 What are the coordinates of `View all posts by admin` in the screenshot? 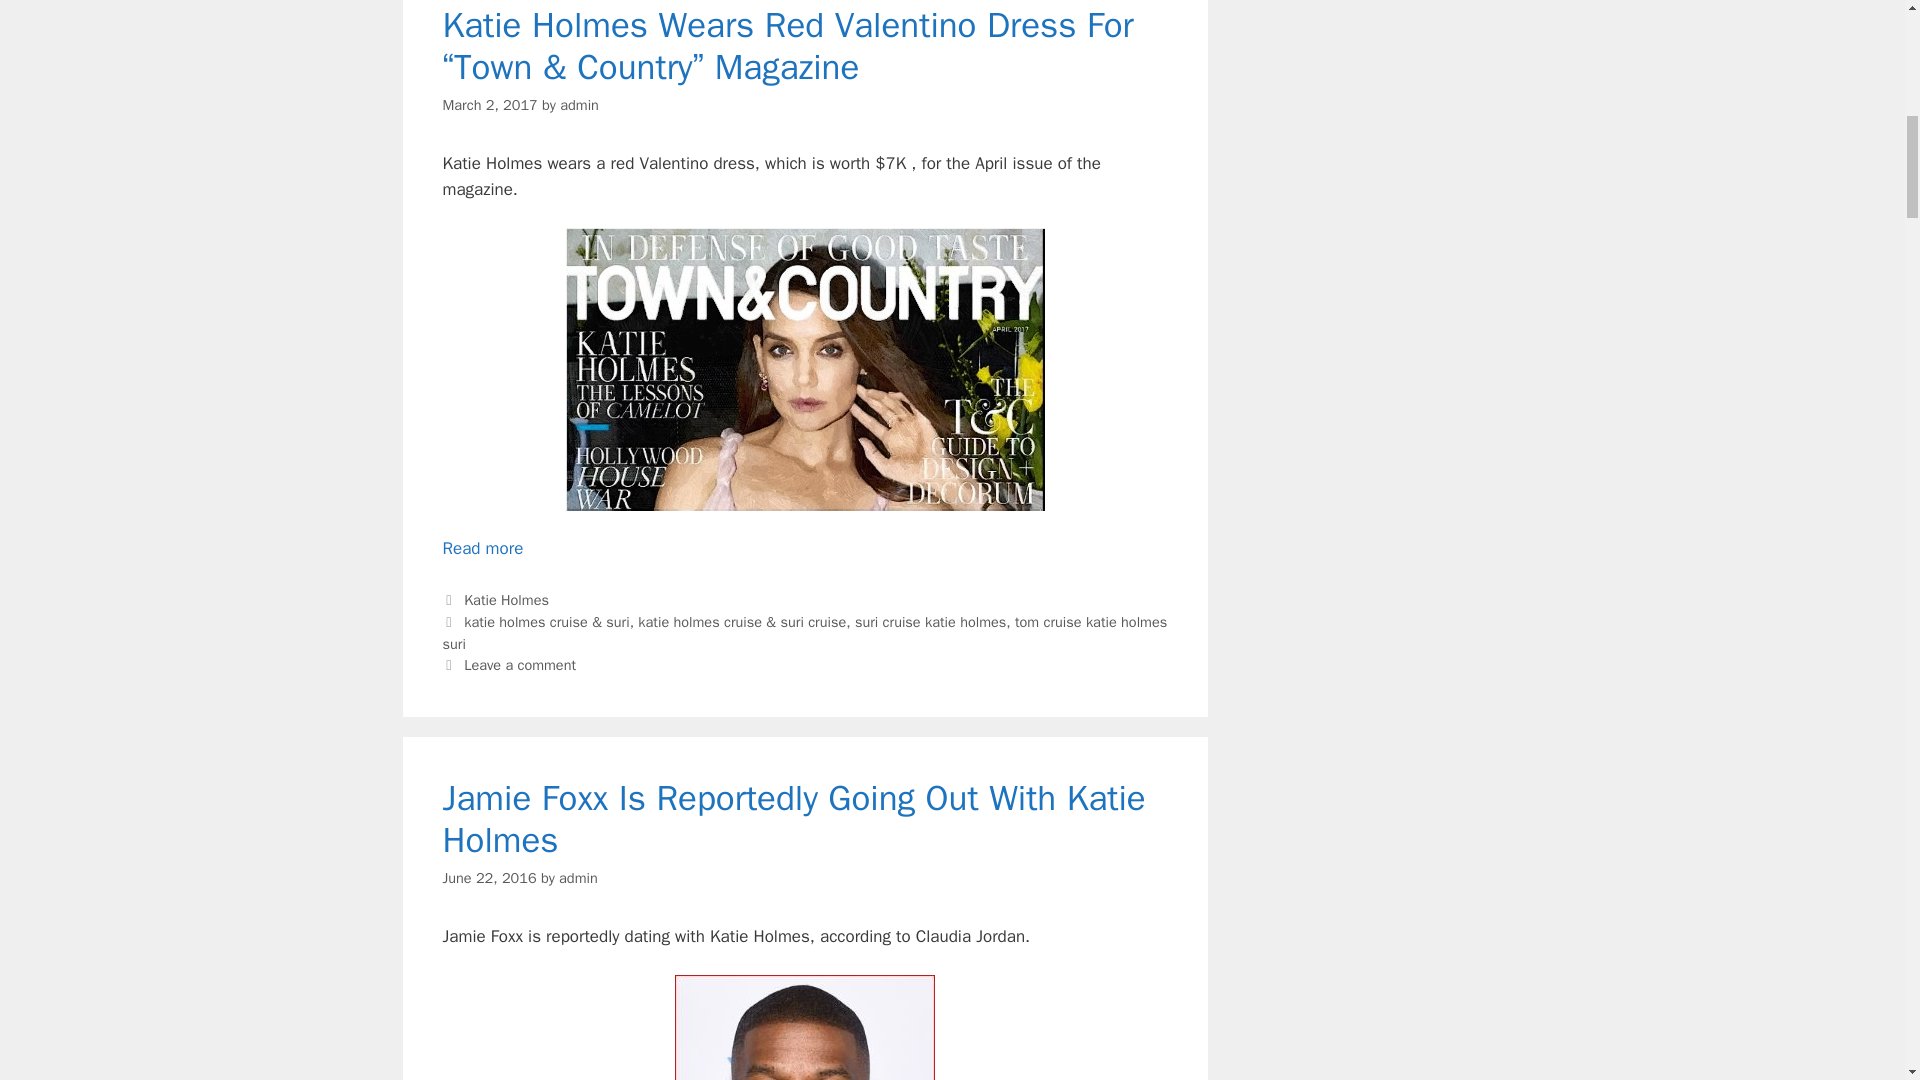 It's located at (578, 878).